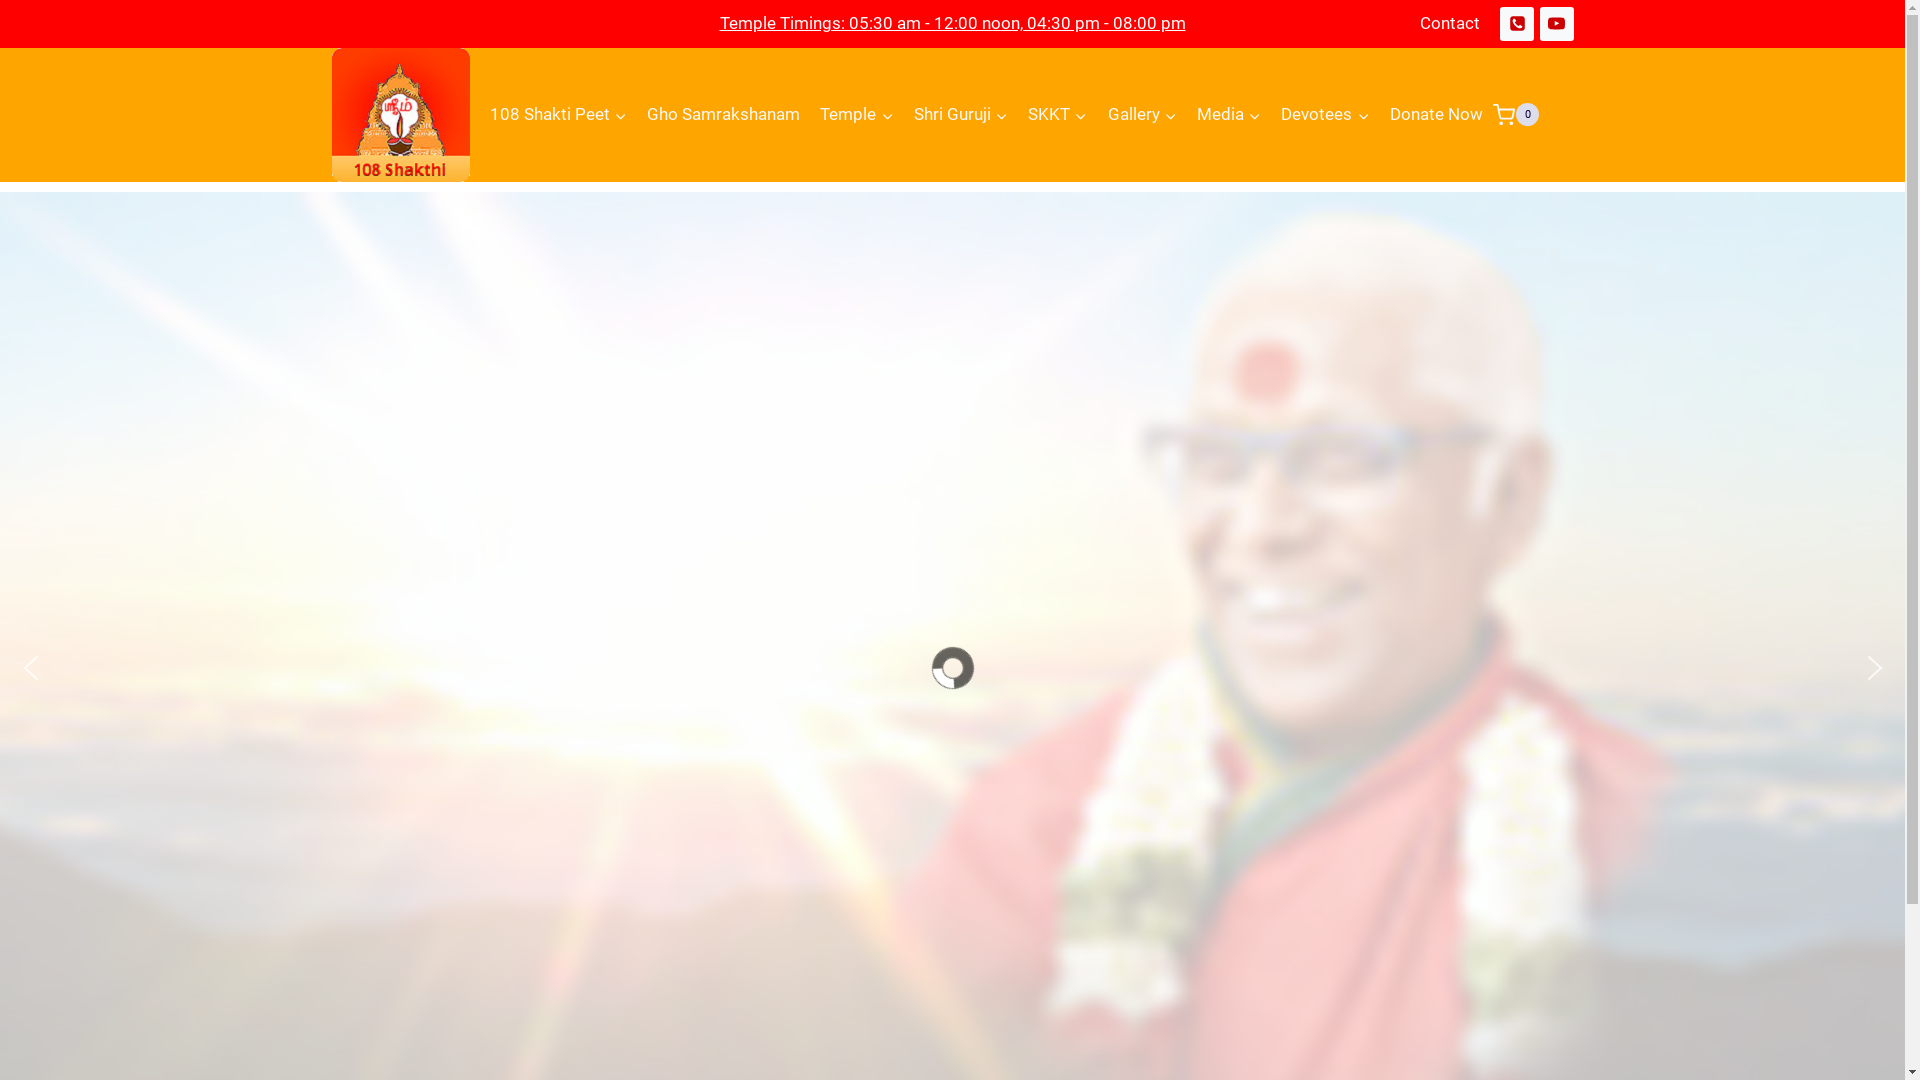  I want to click on Temple, so click(856, 115).